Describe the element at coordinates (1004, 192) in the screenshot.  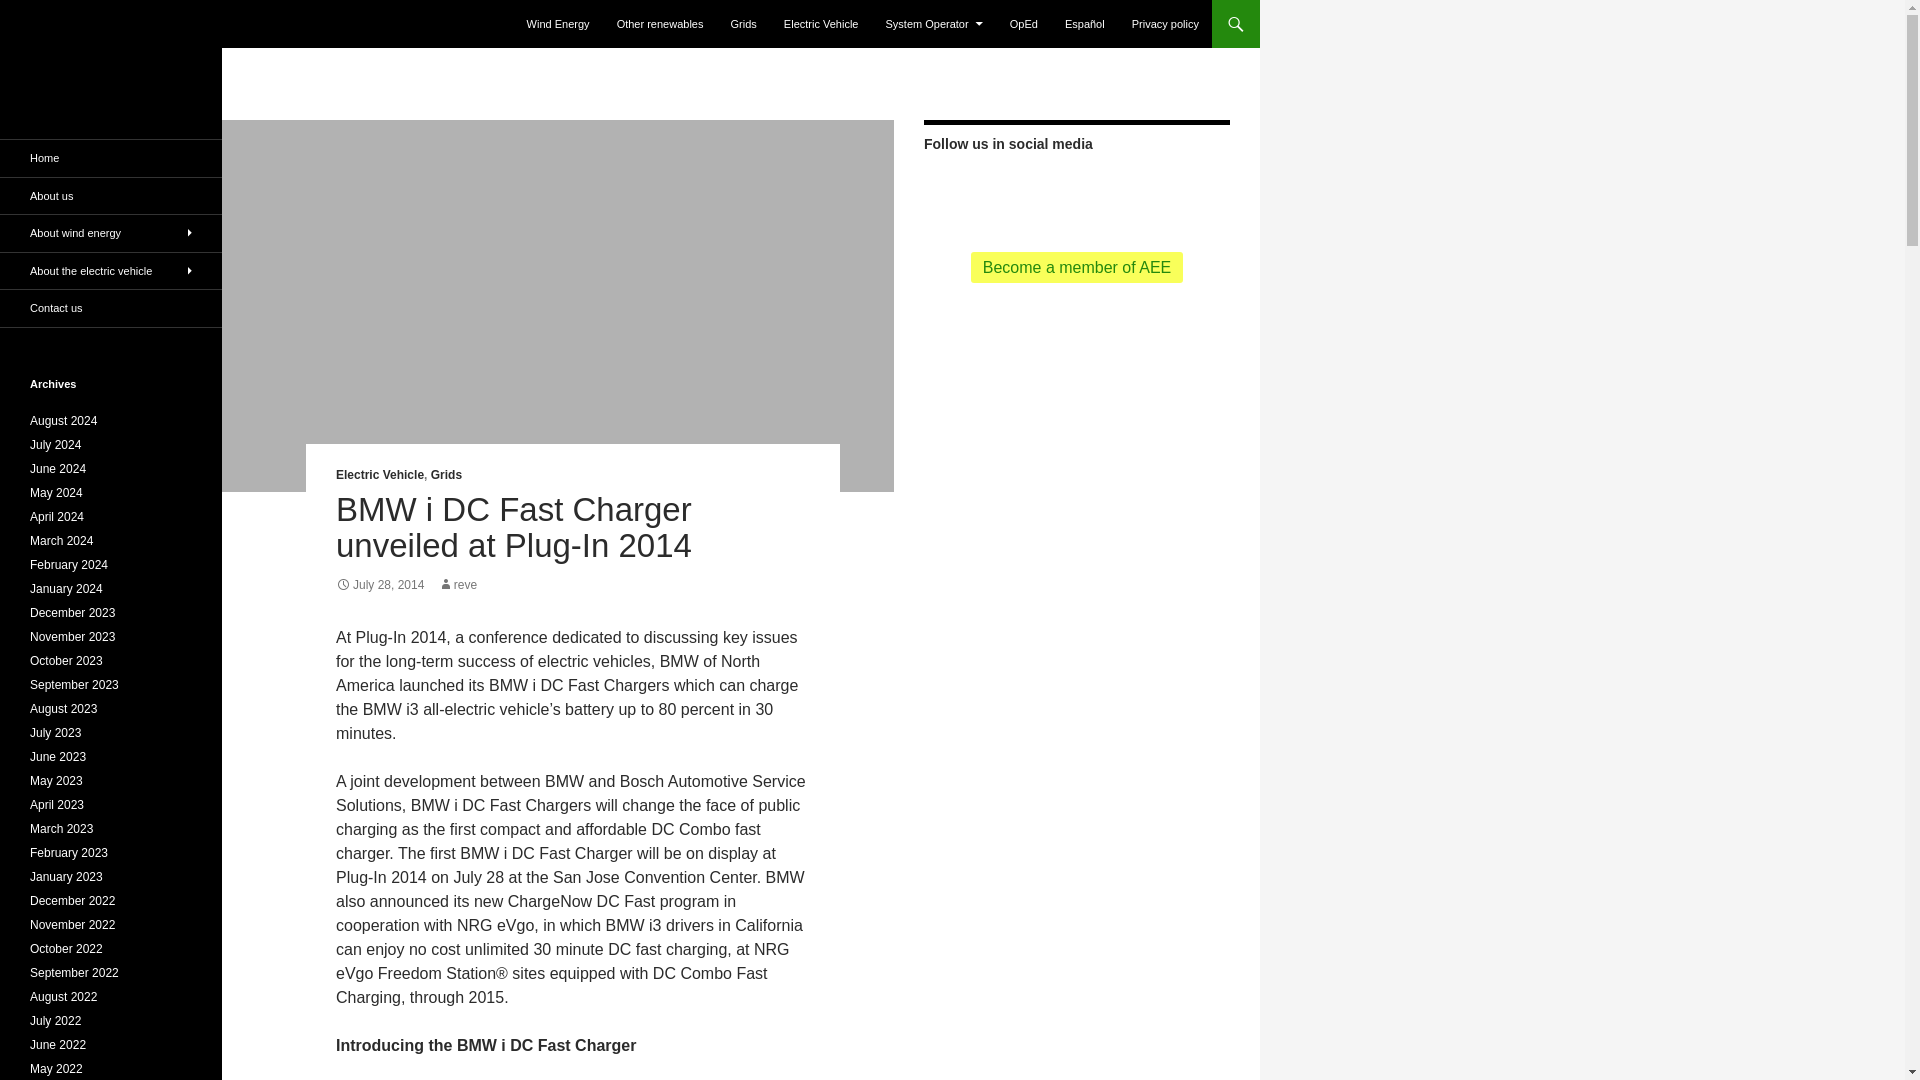
I see `RSS` at that location.